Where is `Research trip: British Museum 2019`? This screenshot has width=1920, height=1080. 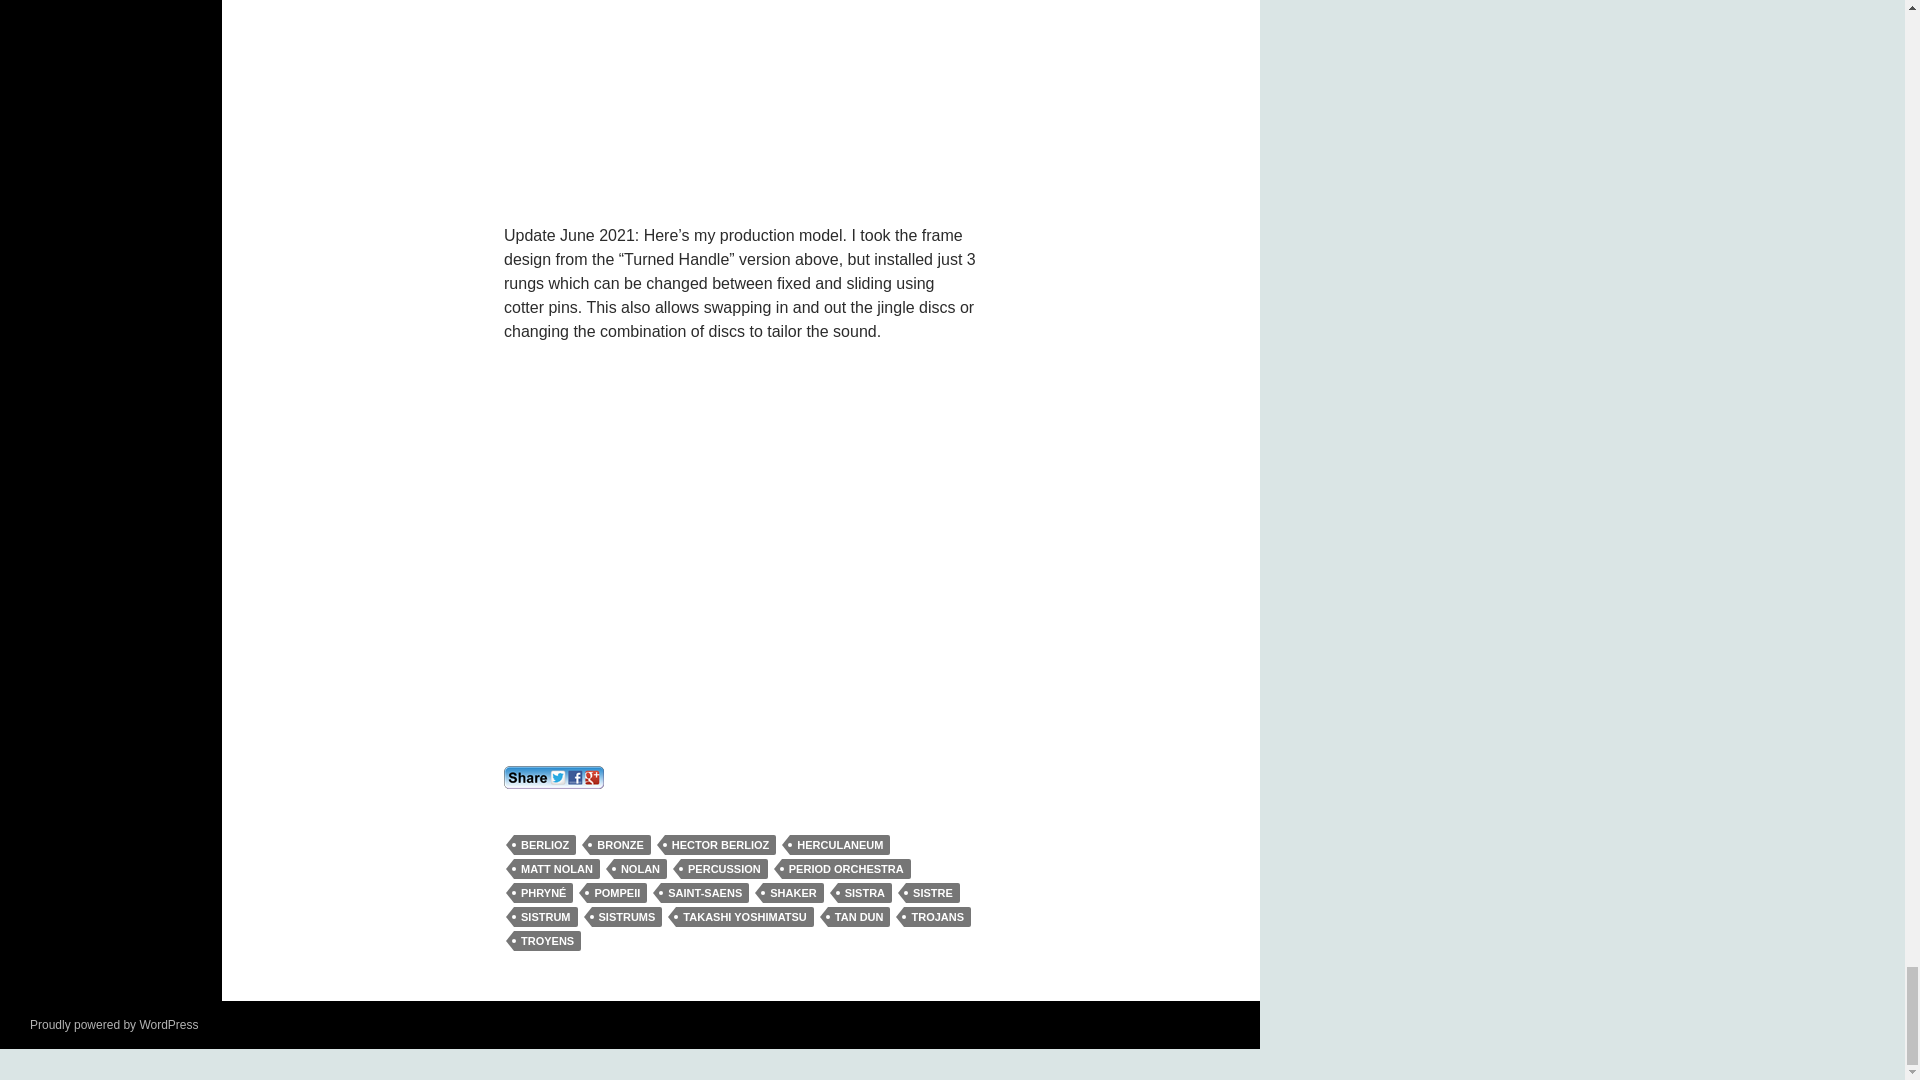
Research trip: British Museum 2019 is located at coordinates (740, 96).